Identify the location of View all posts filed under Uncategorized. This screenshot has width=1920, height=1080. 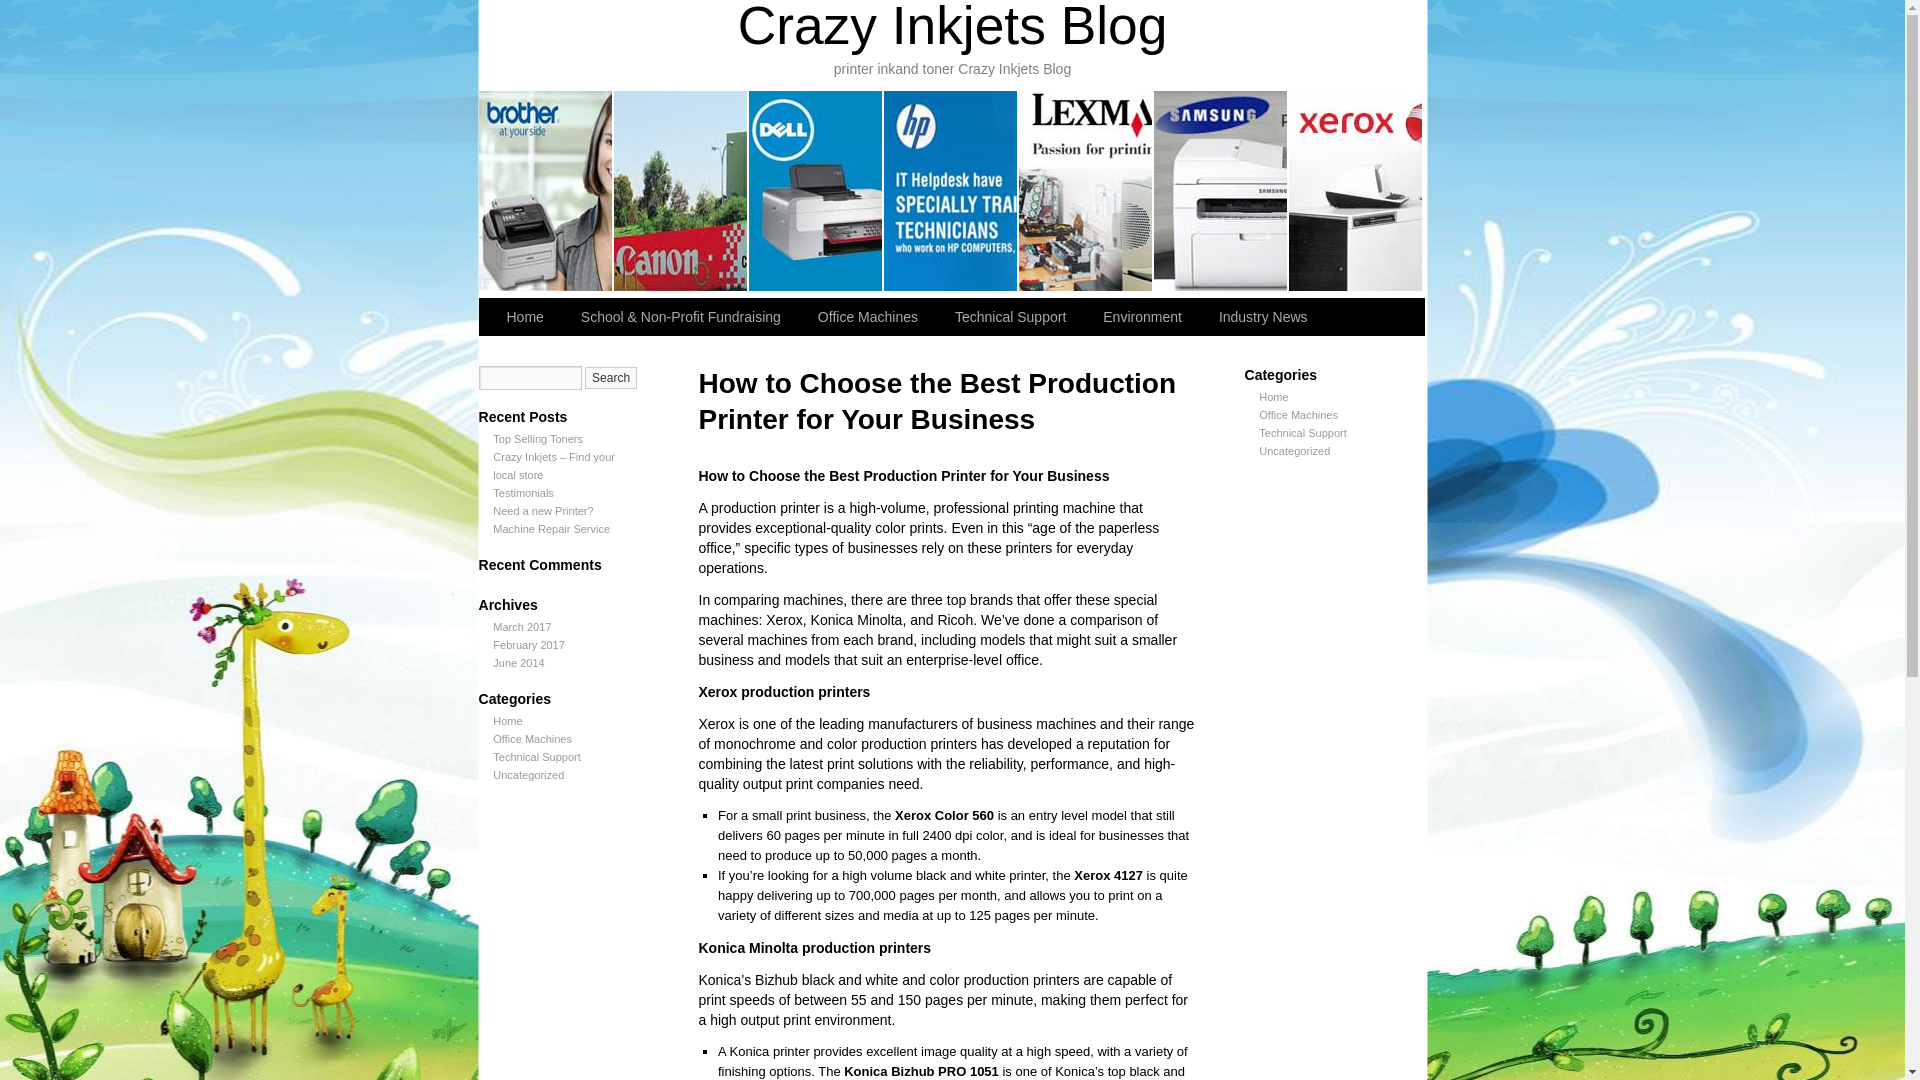
(1294, 450).